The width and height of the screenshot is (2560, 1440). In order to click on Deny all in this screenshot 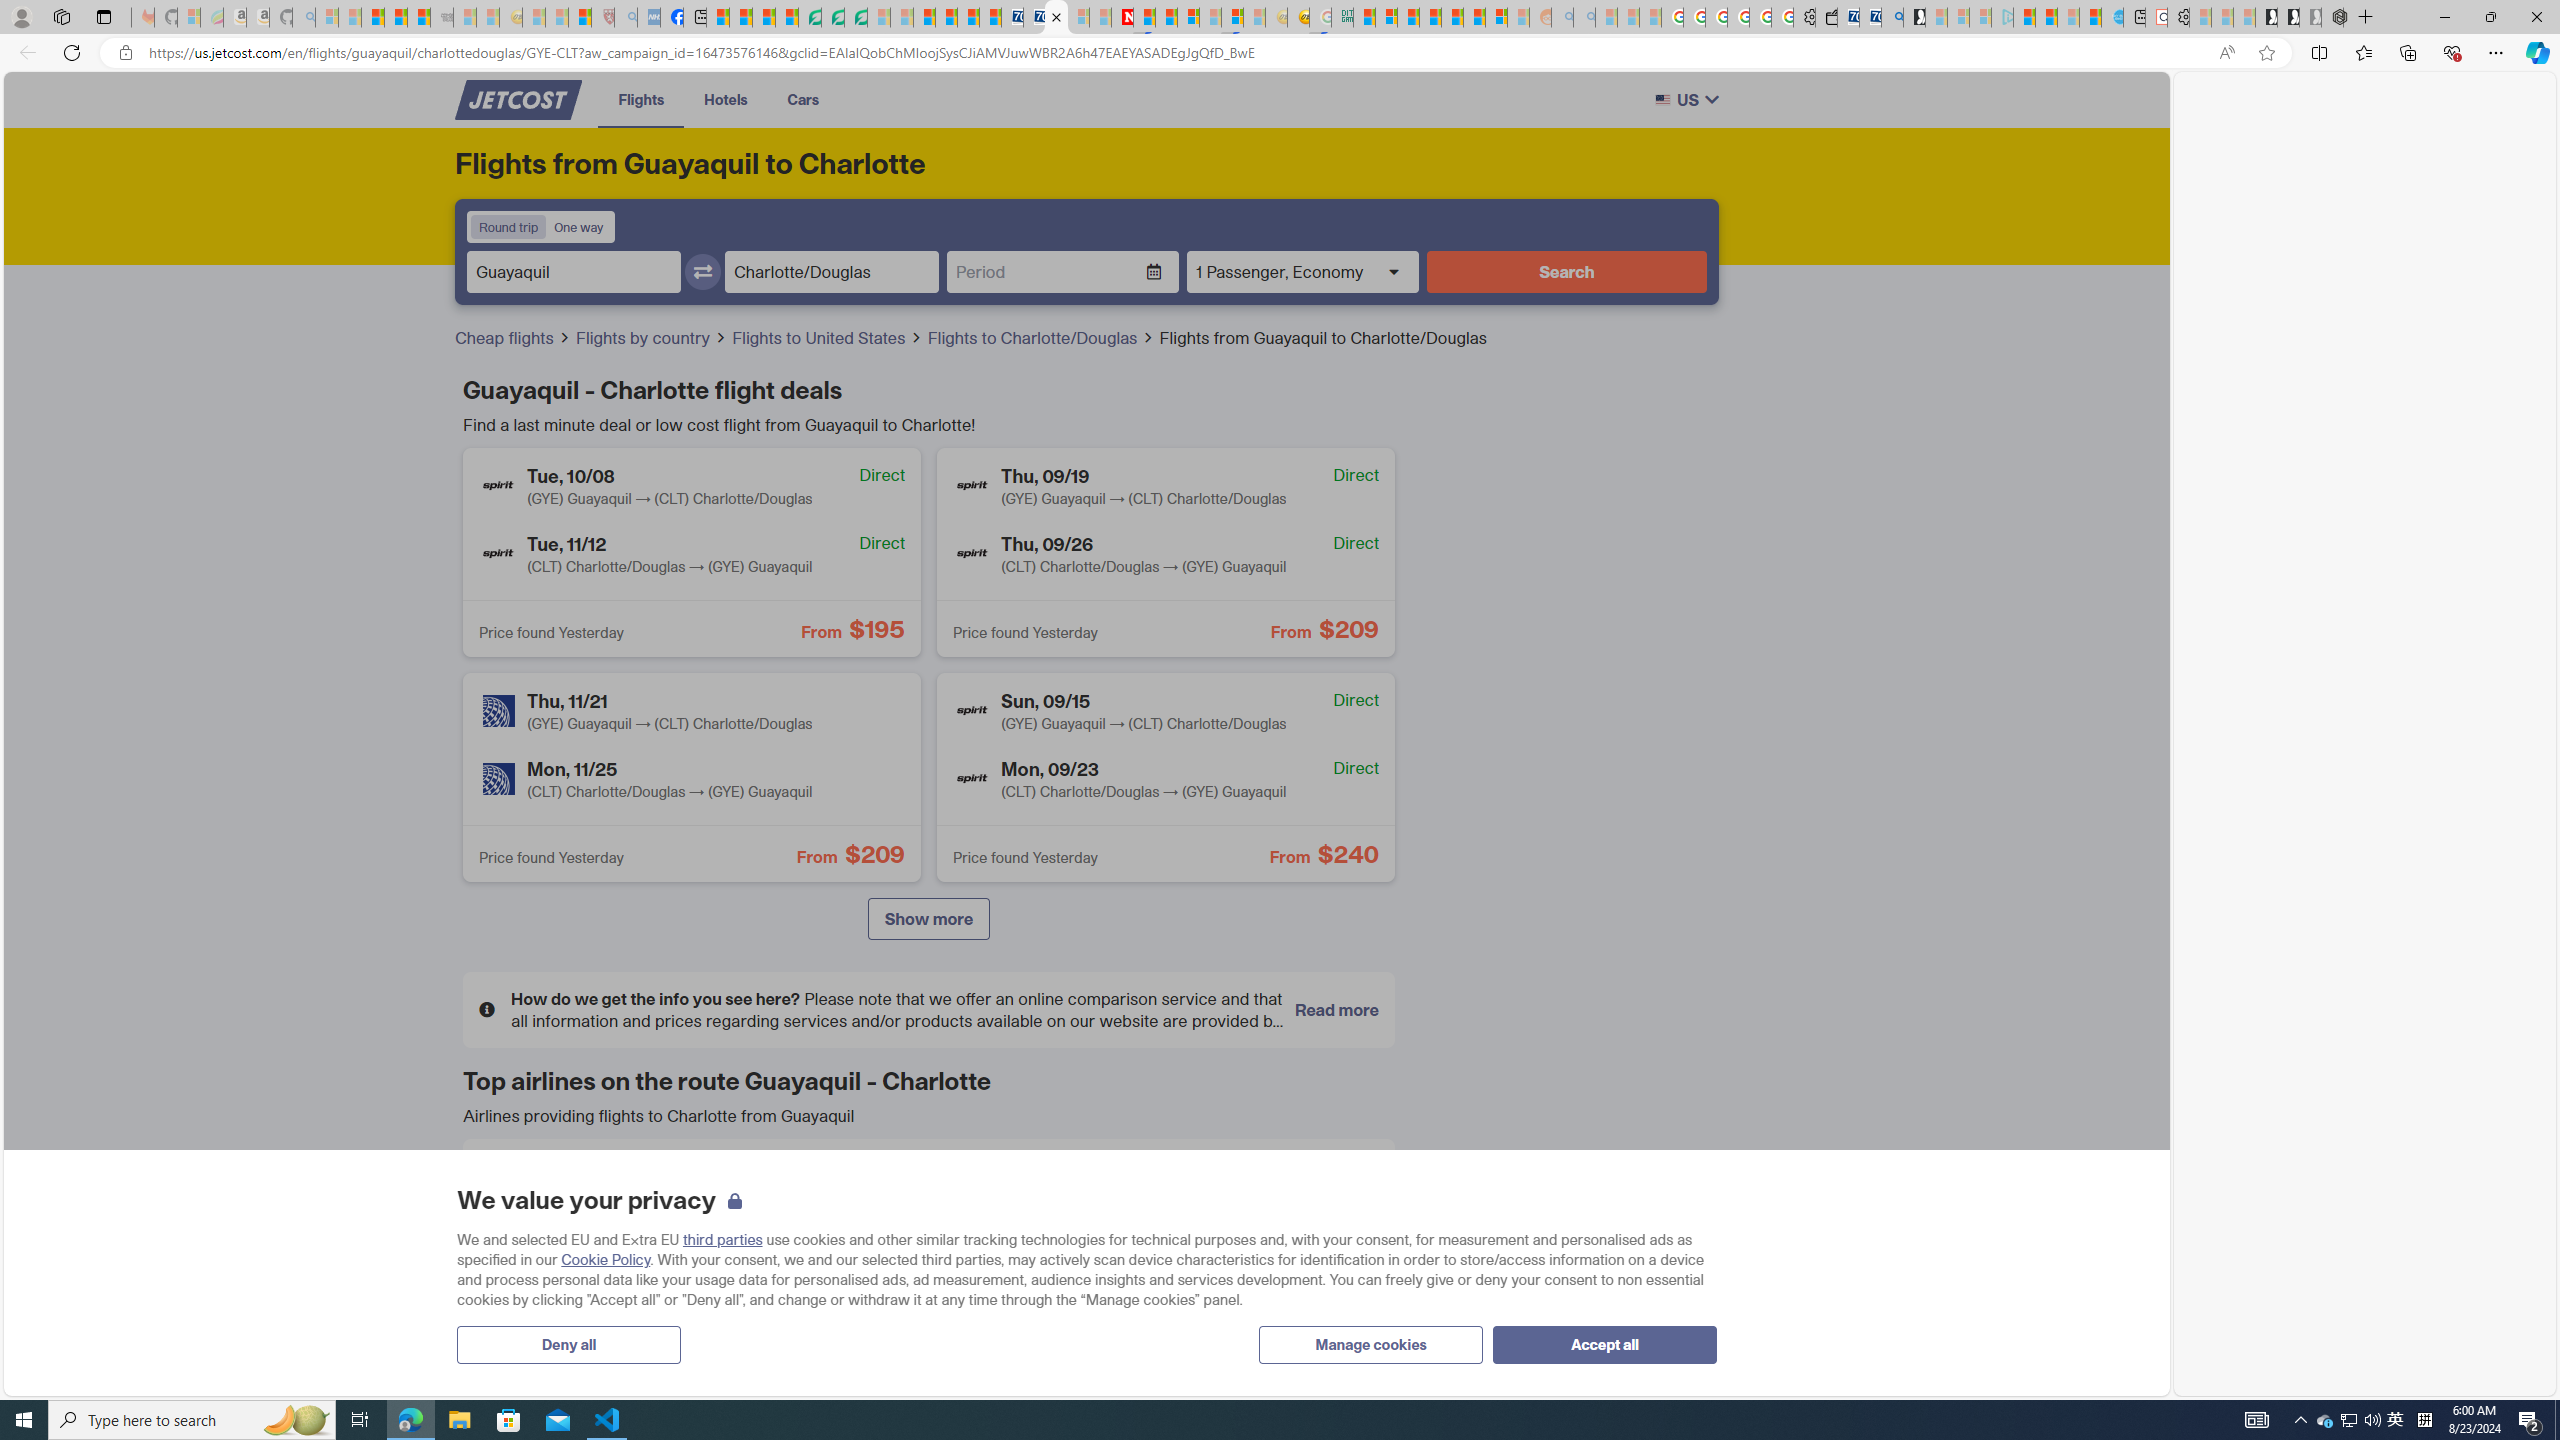, I will do `click(569, 1344)`.